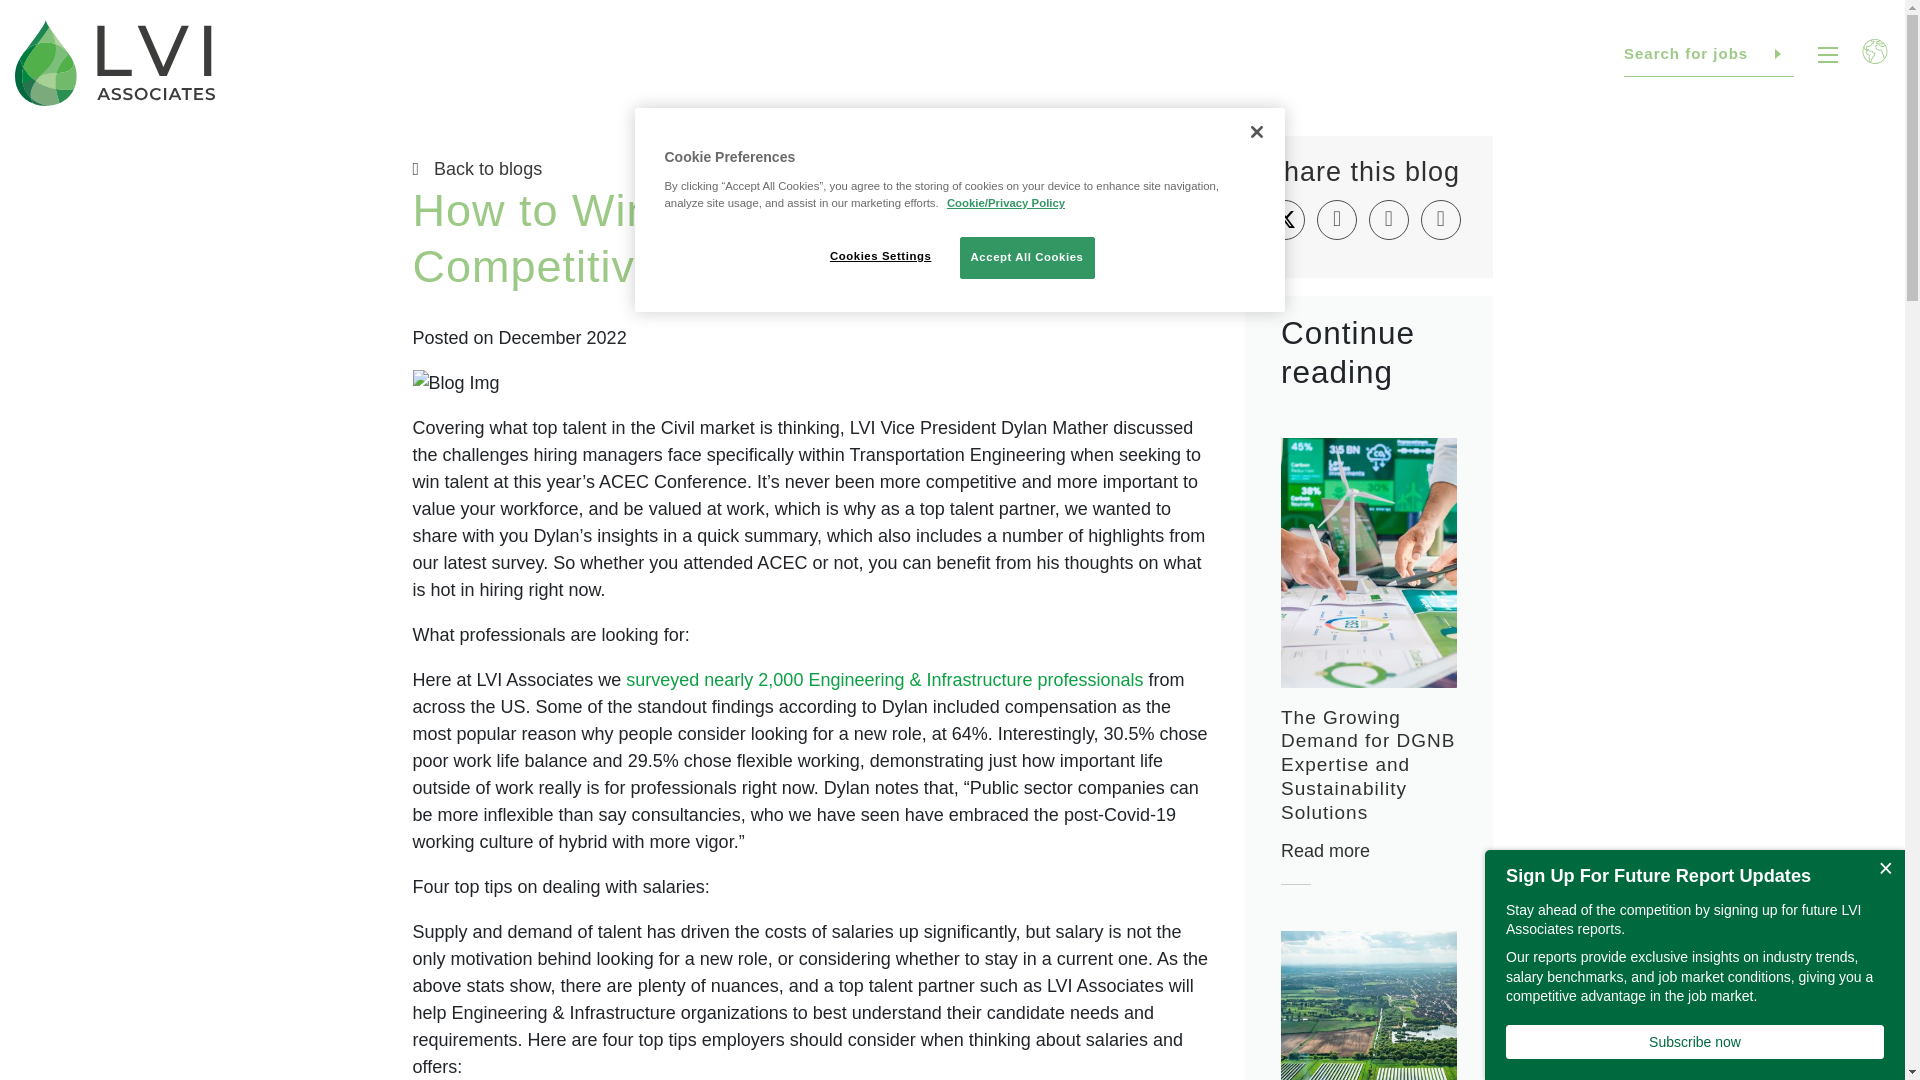  What do you see at coordinates (1285, 219) in the screenshot?
I see `Tweet this` at bounding box center [1285, 219].